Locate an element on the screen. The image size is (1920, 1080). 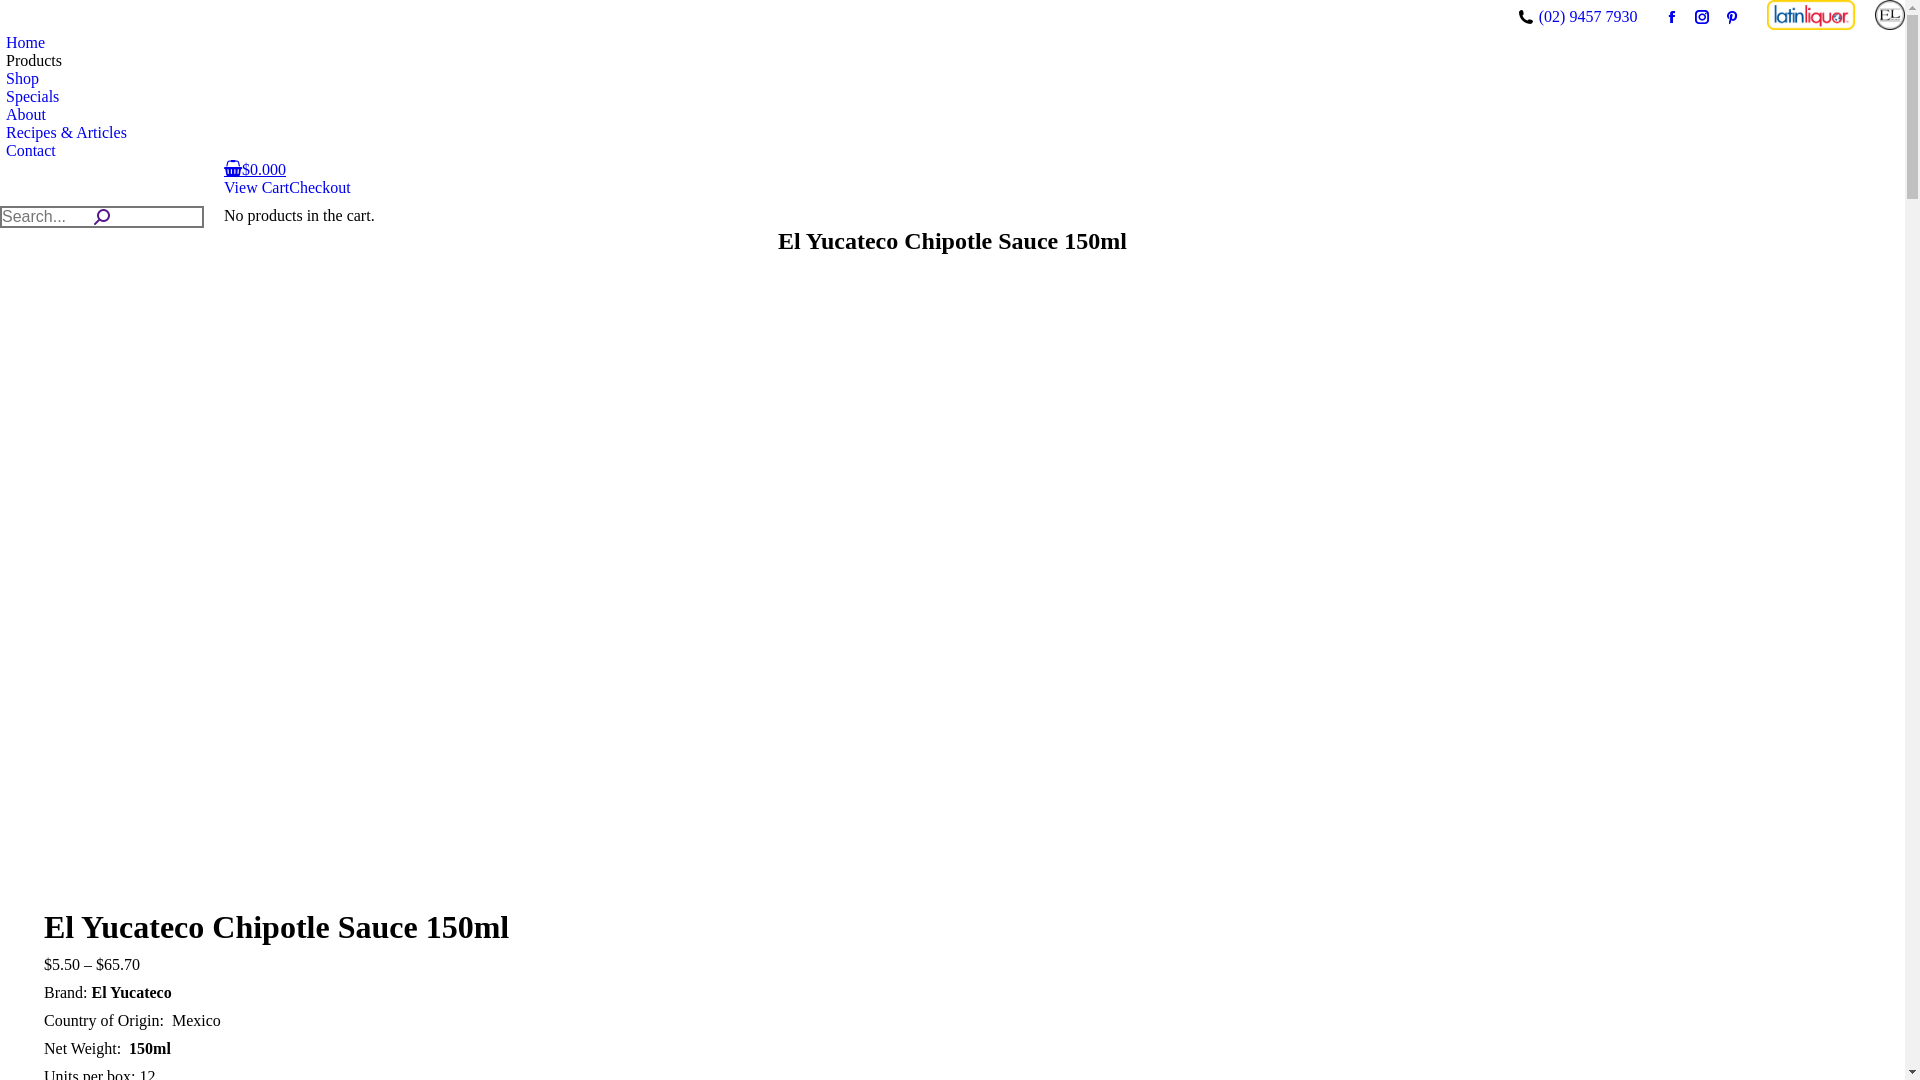
Shop is located at coordinates (20, 79).